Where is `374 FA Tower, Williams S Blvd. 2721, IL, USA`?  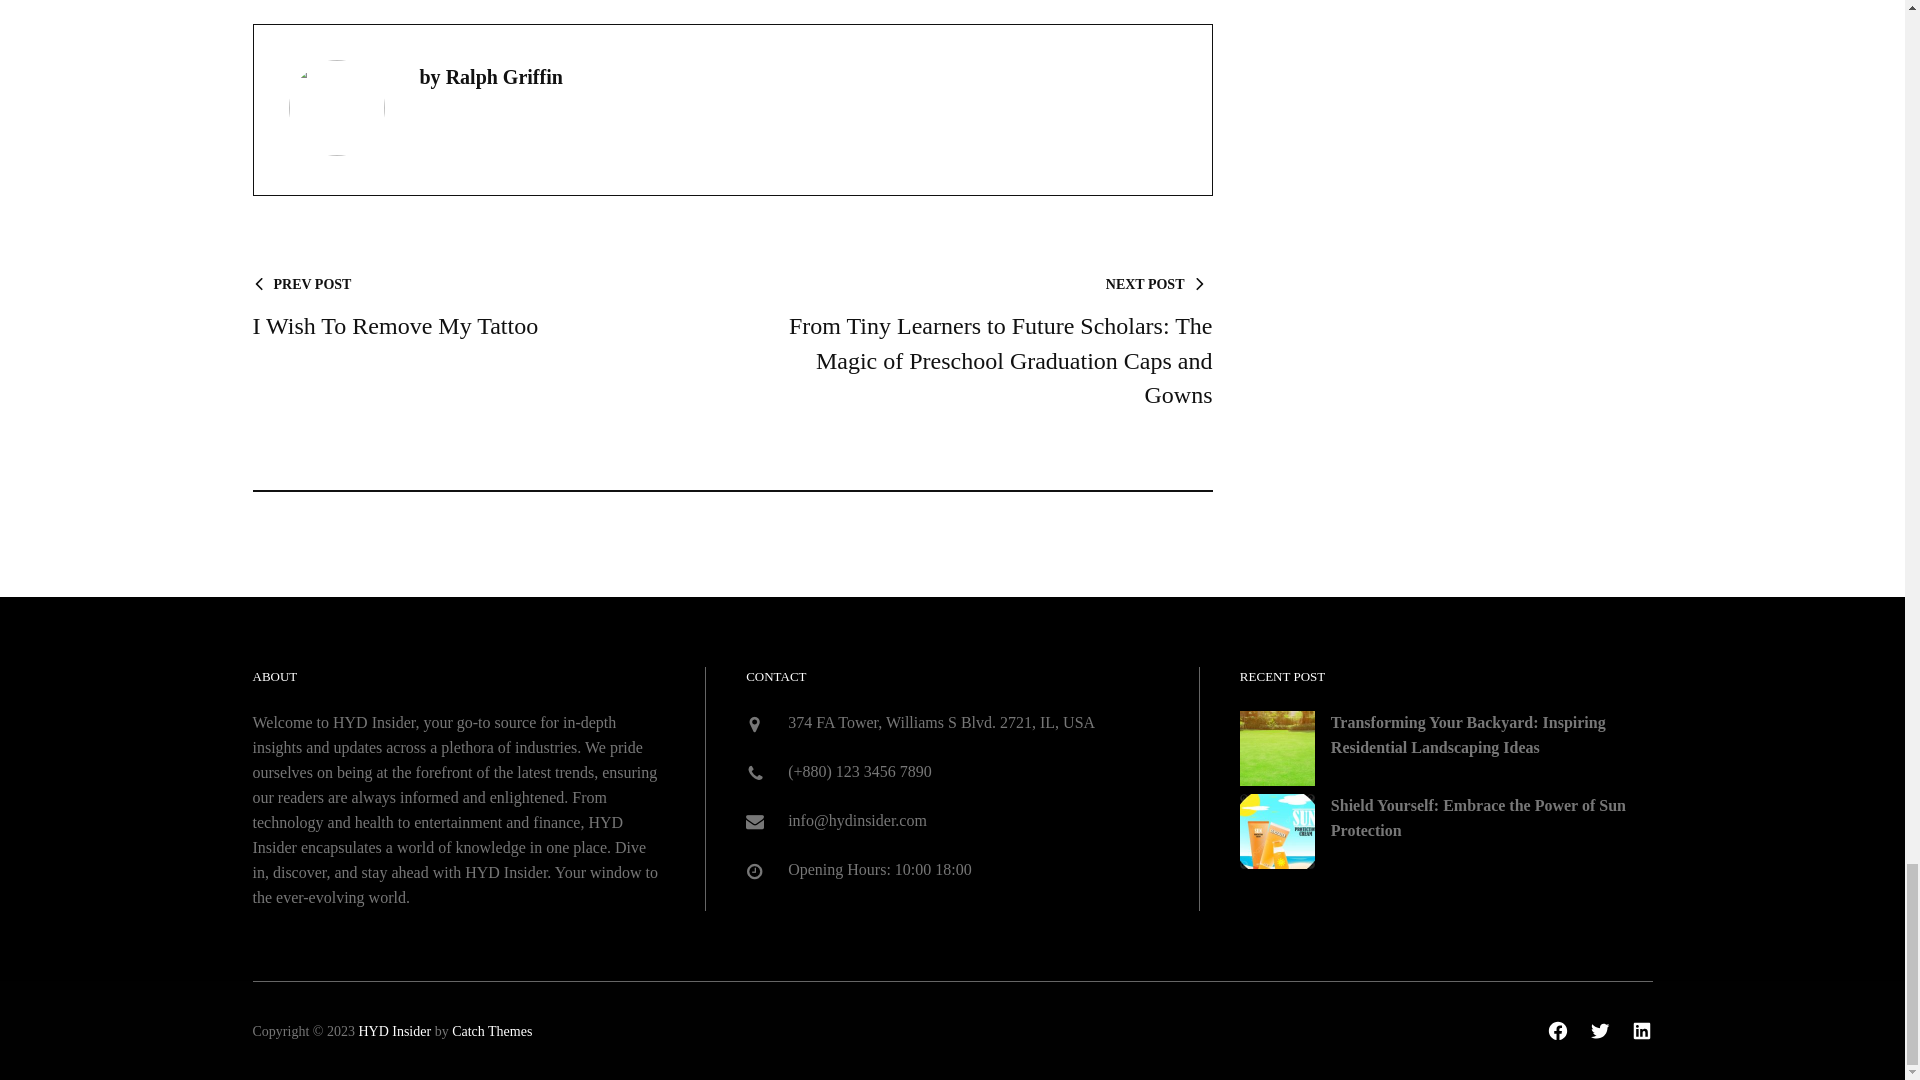 374 FA Tower, Williams S Blvd. 2721, IL, USA is located at coordinates (940, 722).